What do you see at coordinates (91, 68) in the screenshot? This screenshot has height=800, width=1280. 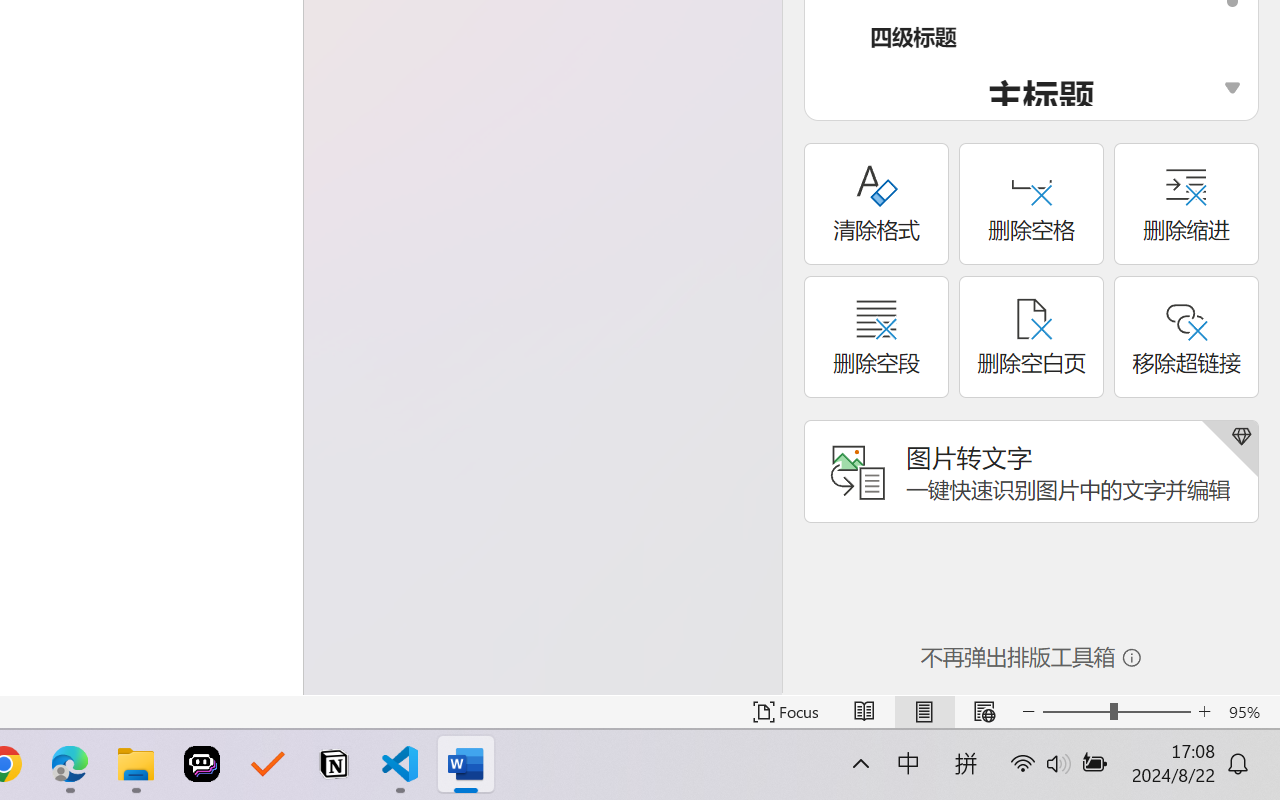 I see `Pictures` at bounding box center [91, 68].